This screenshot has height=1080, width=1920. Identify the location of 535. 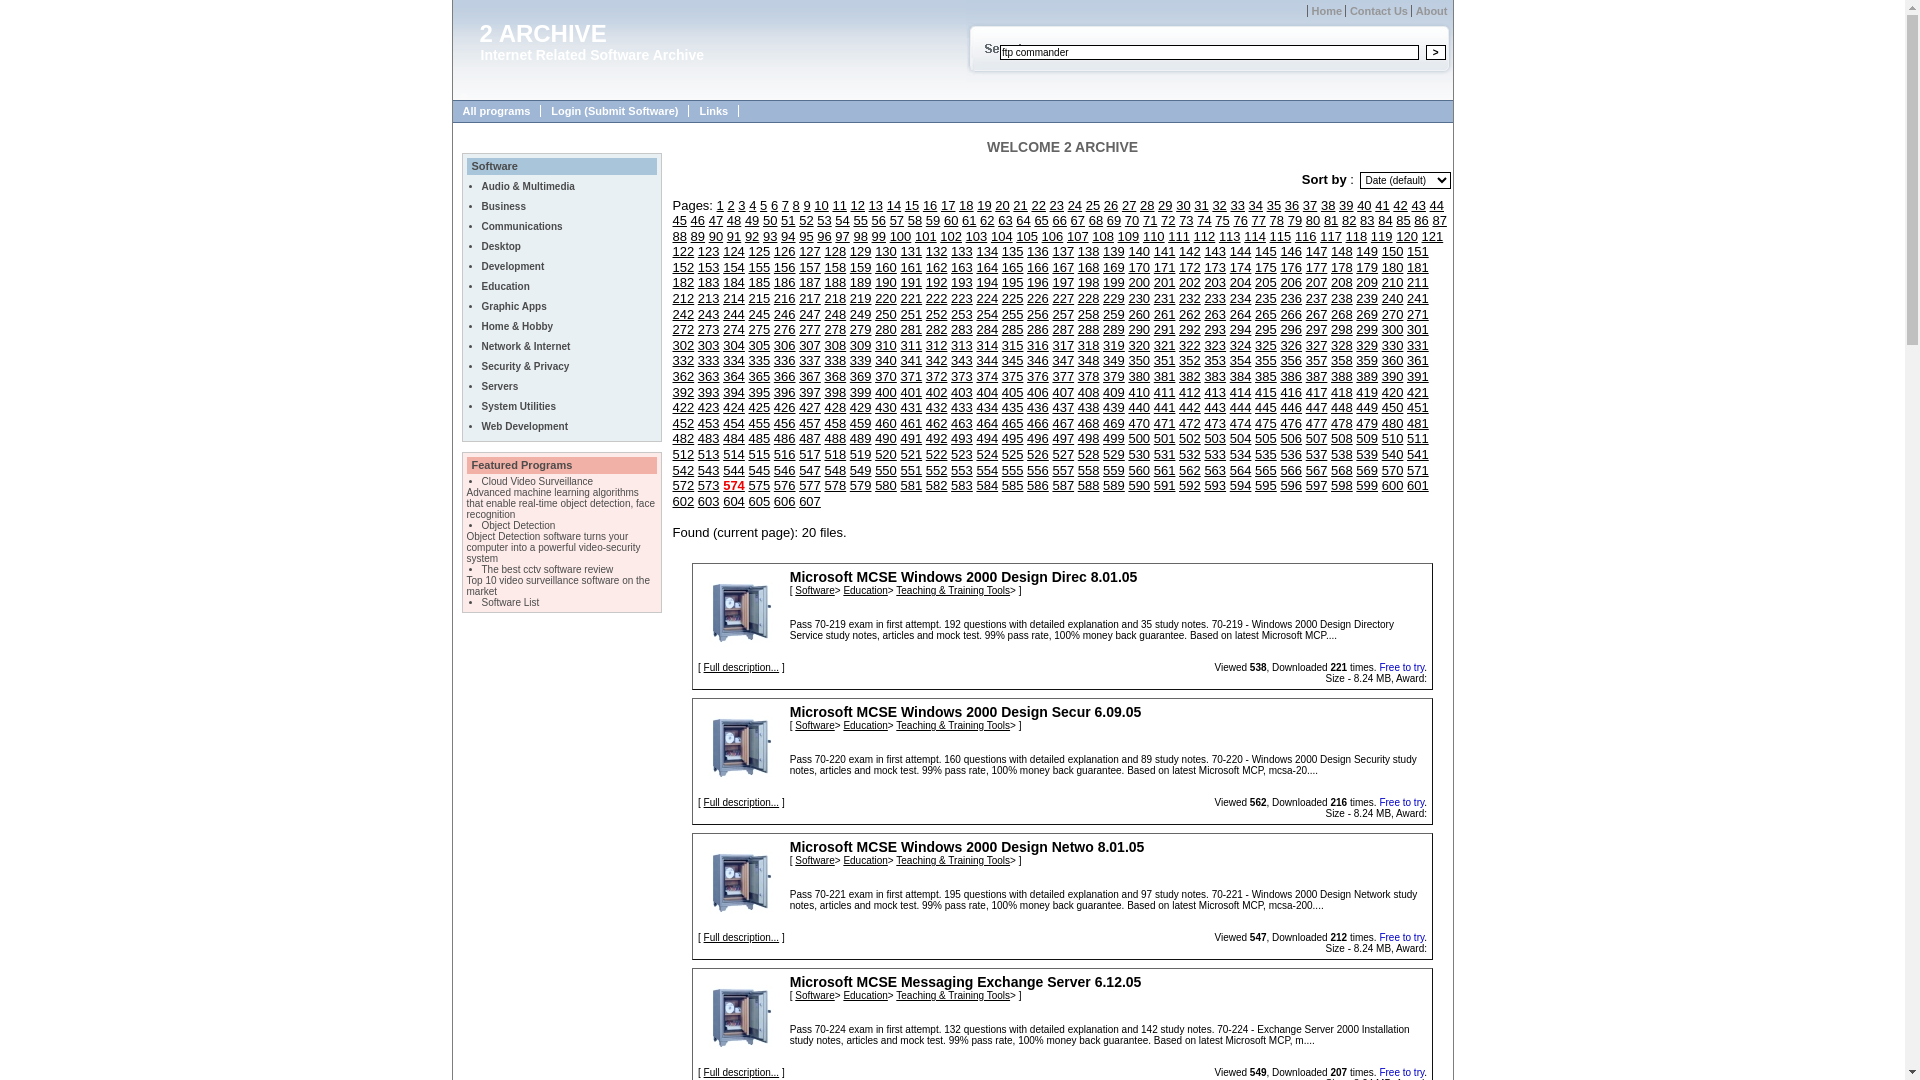
(1266, 454).